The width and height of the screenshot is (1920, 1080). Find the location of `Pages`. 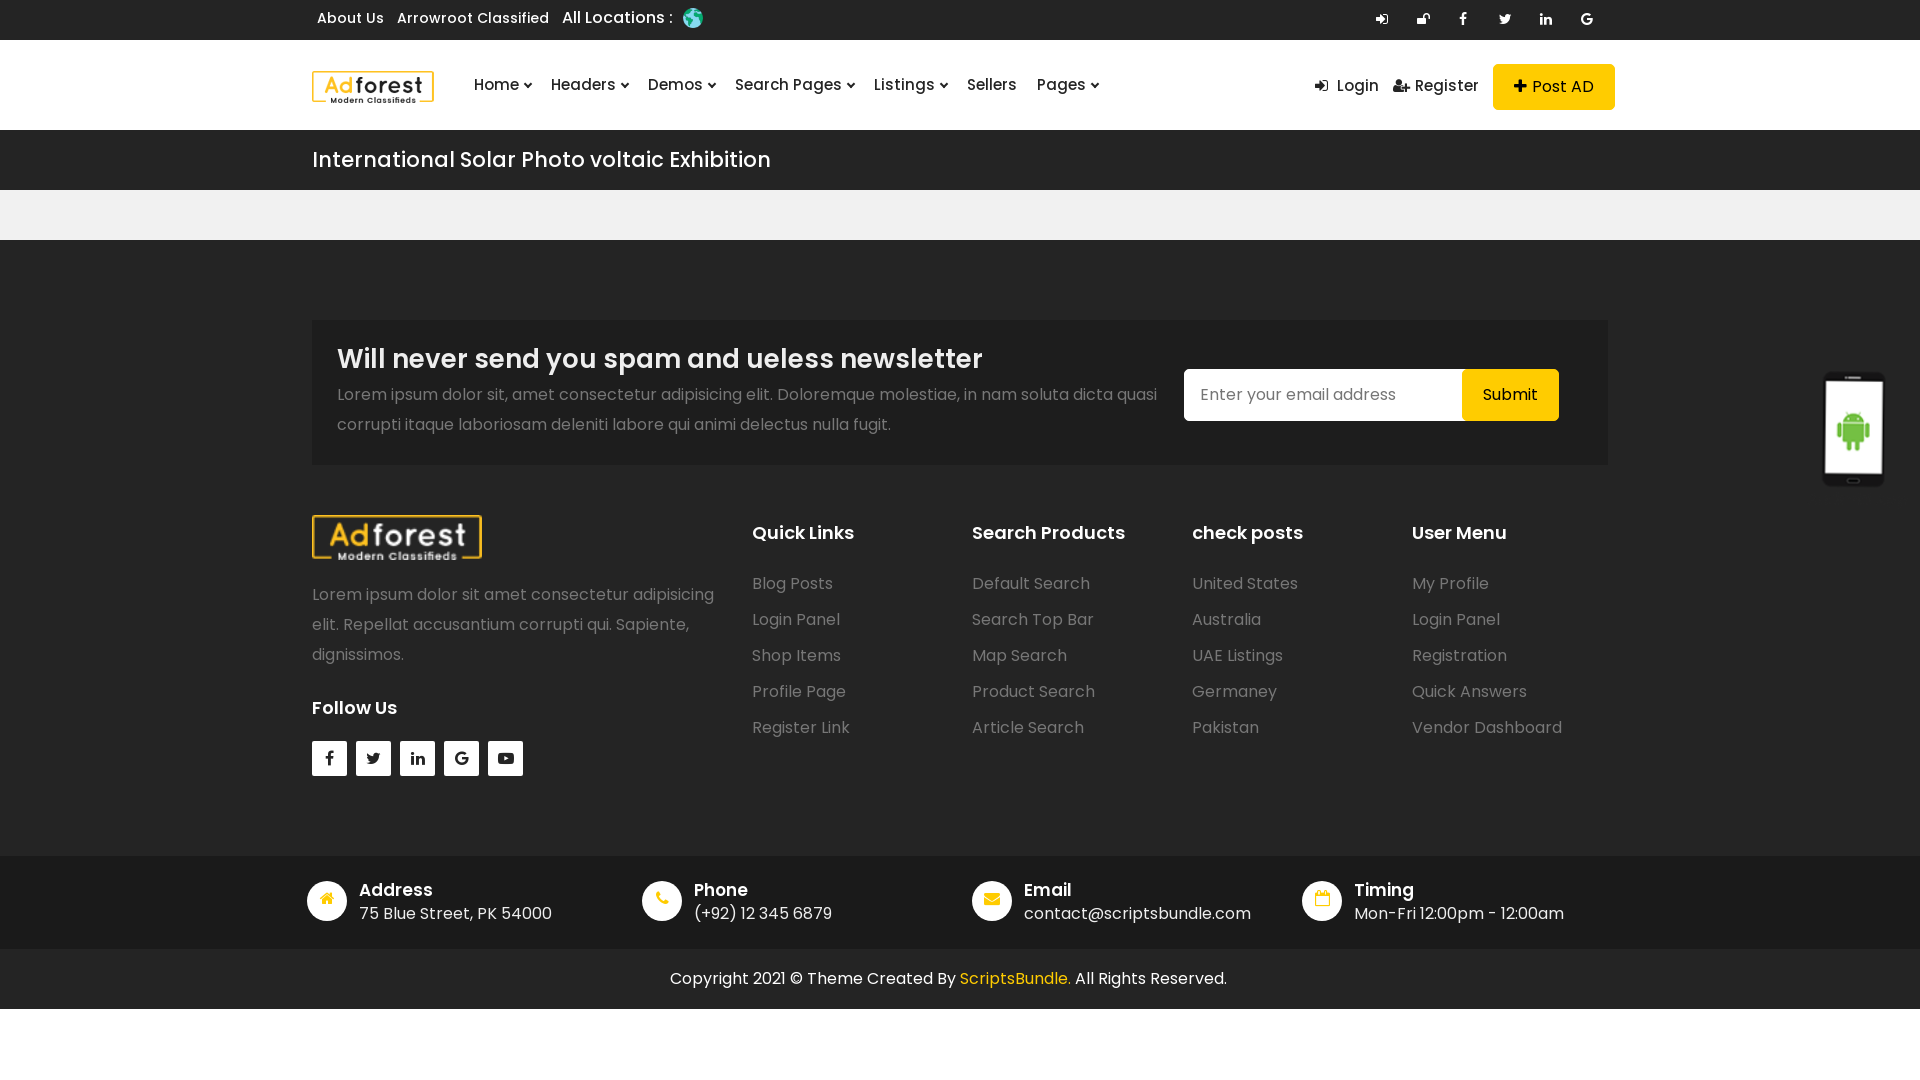

Pages is located at coordinates (1068, 85).